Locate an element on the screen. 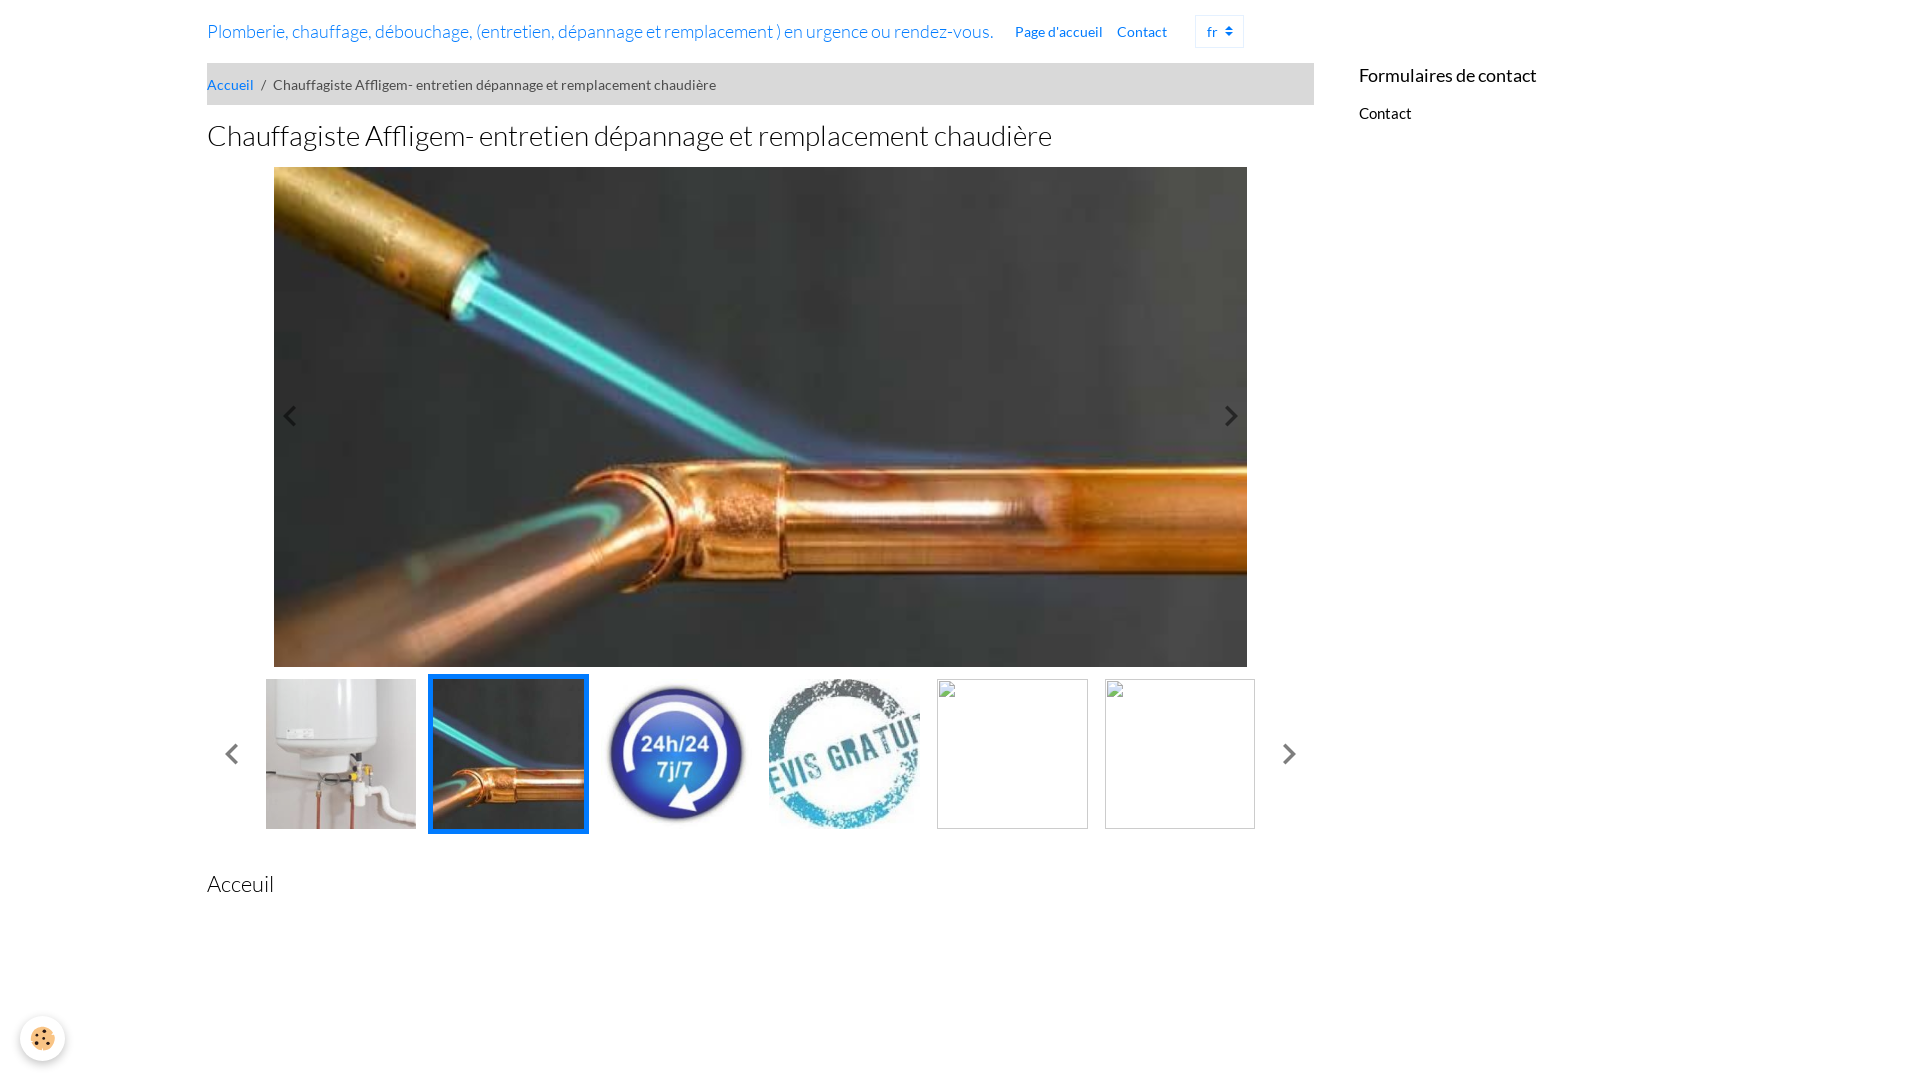 The width and height of the screenshot is (1920, 1080). Page d'accueil is located at coordinates (1059, 32).